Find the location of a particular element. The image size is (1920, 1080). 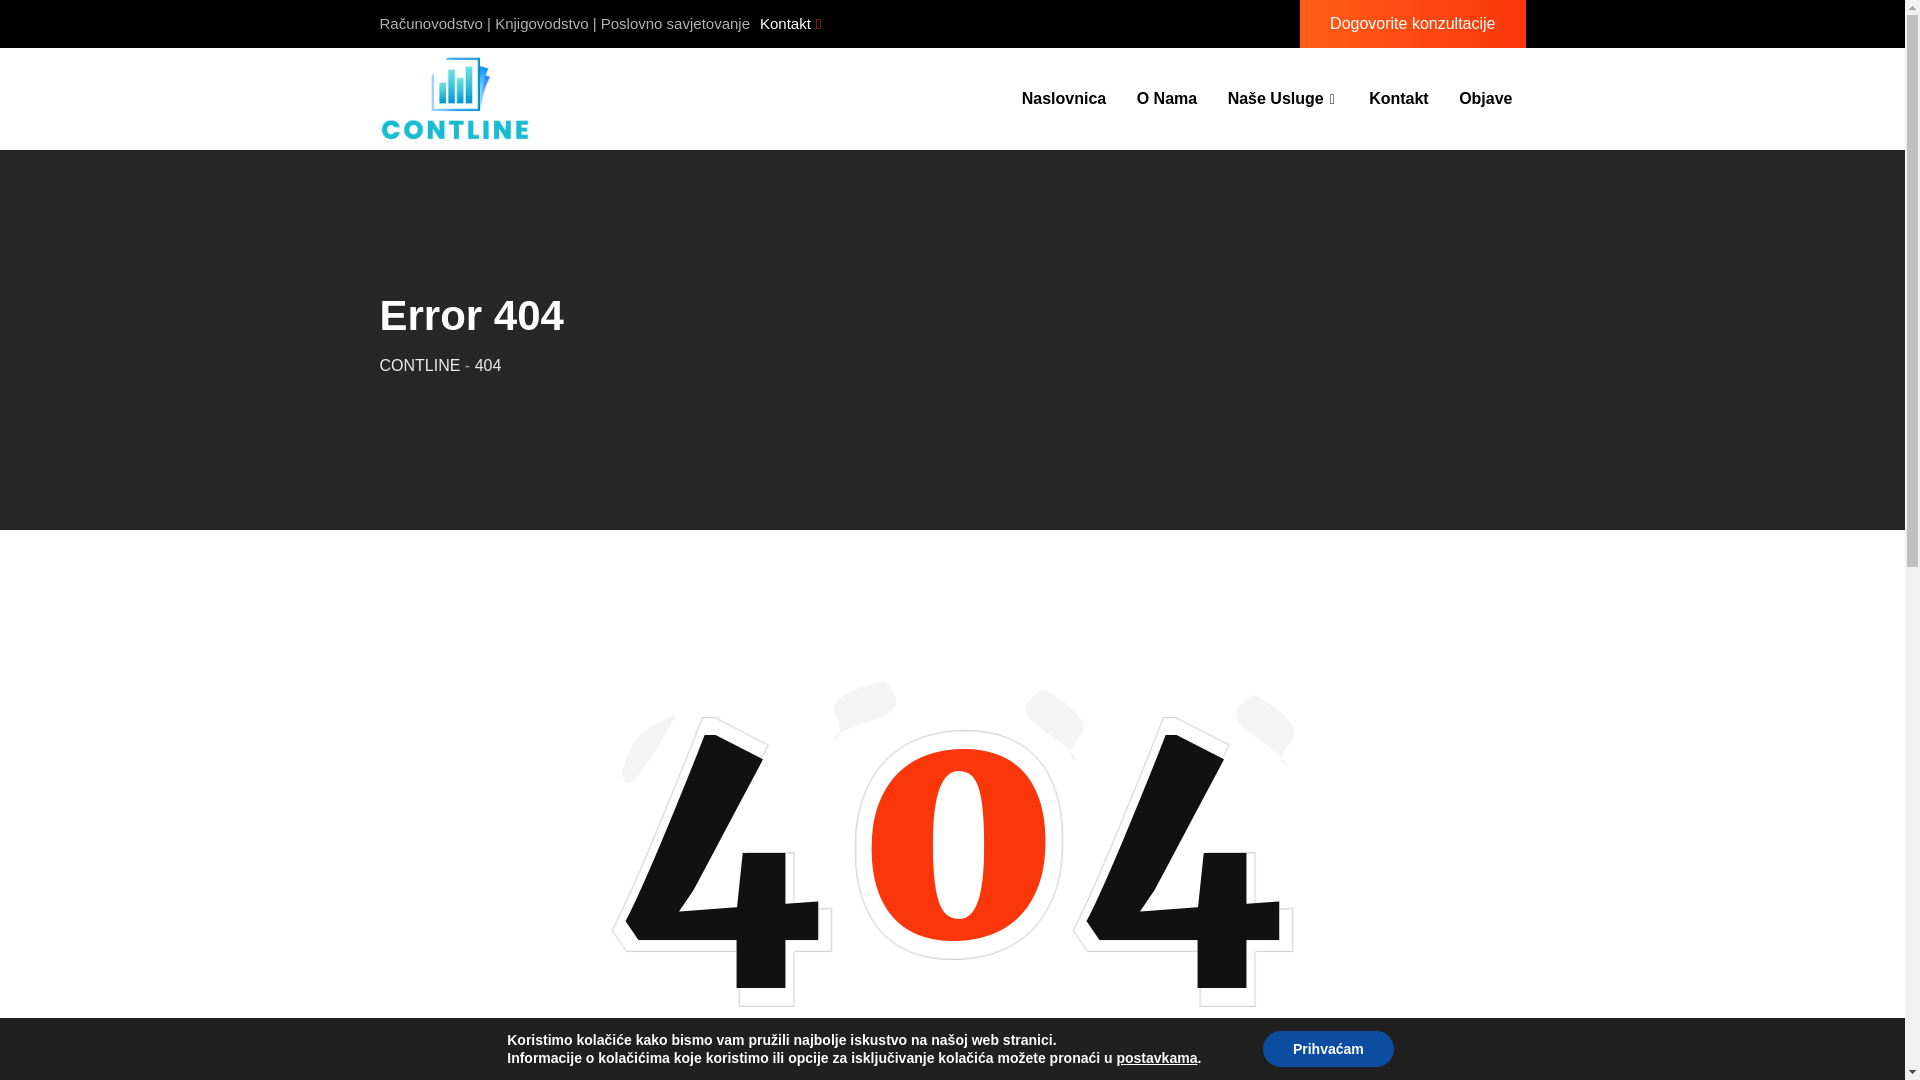

404 is located at coordinates (488, 365).